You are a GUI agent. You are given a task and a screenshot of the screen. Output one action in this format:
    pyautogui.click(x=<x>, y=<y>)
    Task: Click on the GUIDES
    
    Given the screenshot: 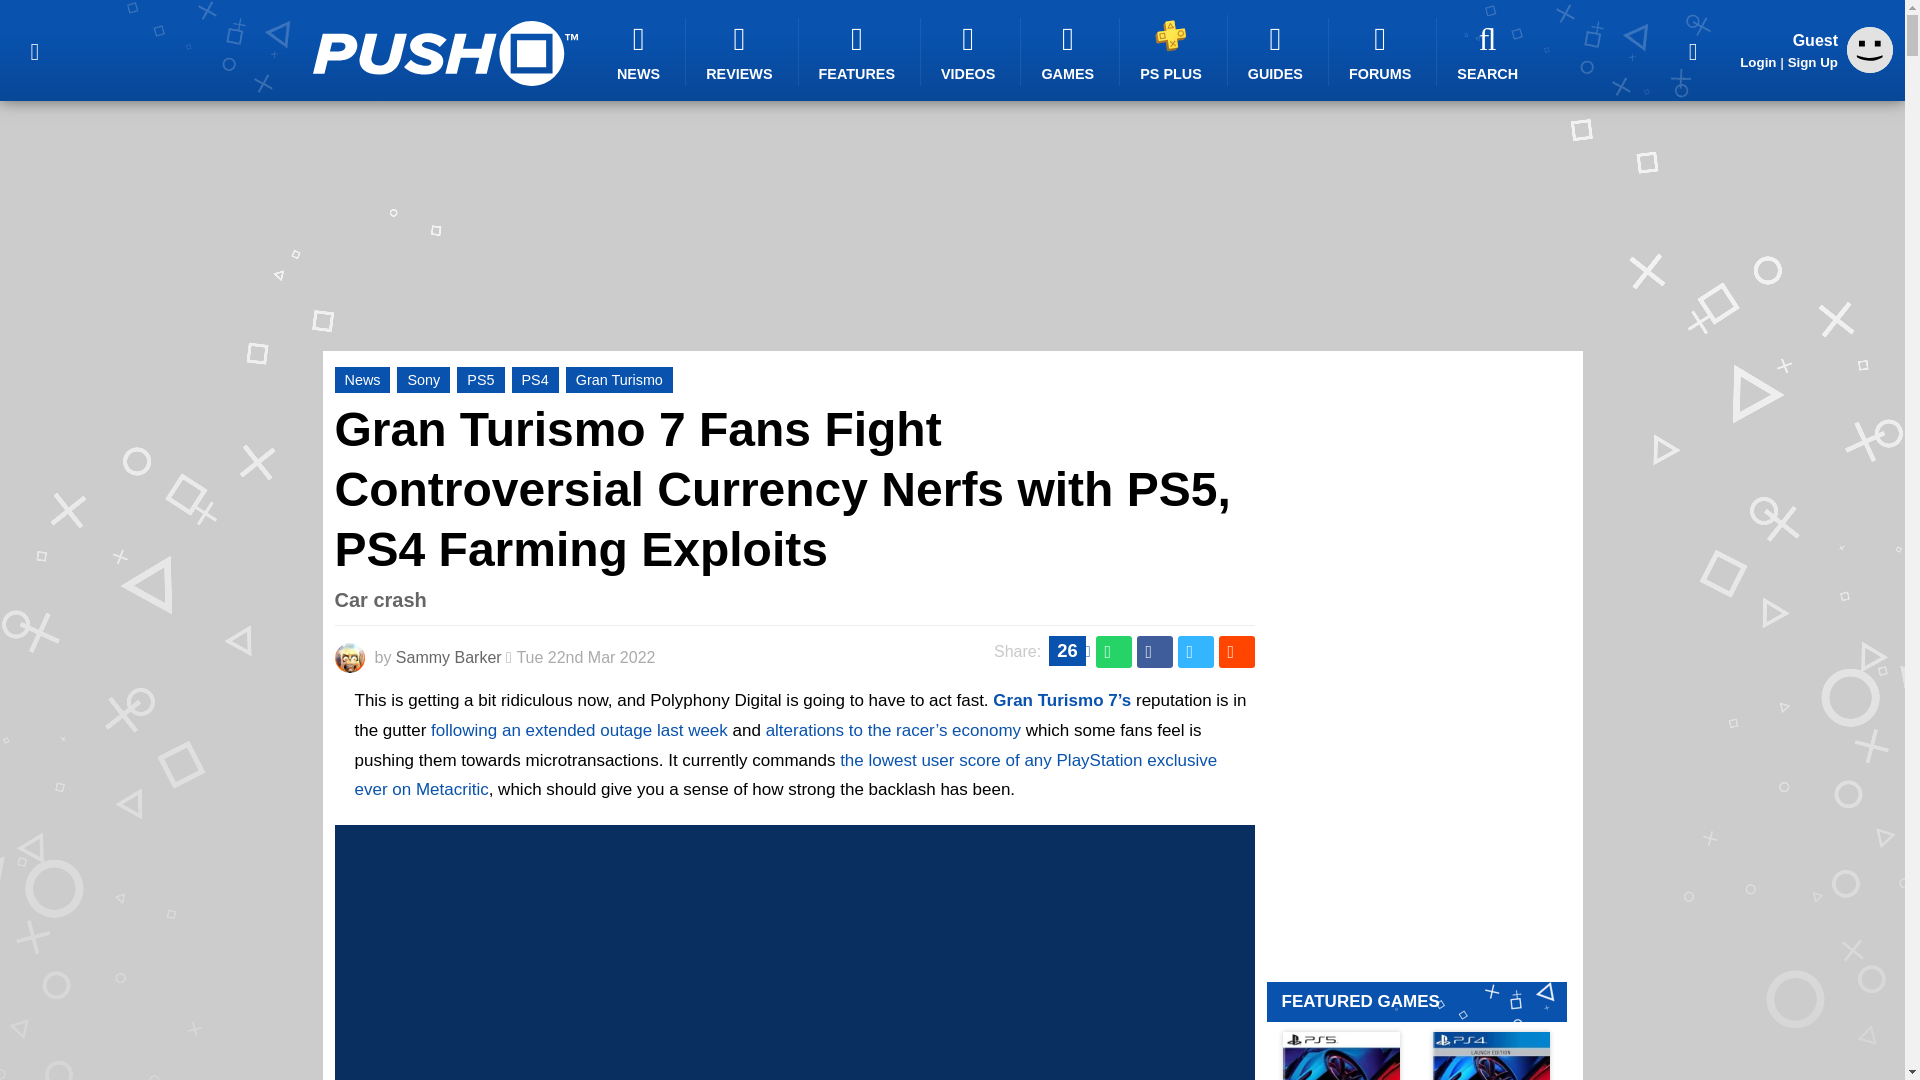 What is the action you would take?
    pyautogui.click(x=1278, y=52)
    